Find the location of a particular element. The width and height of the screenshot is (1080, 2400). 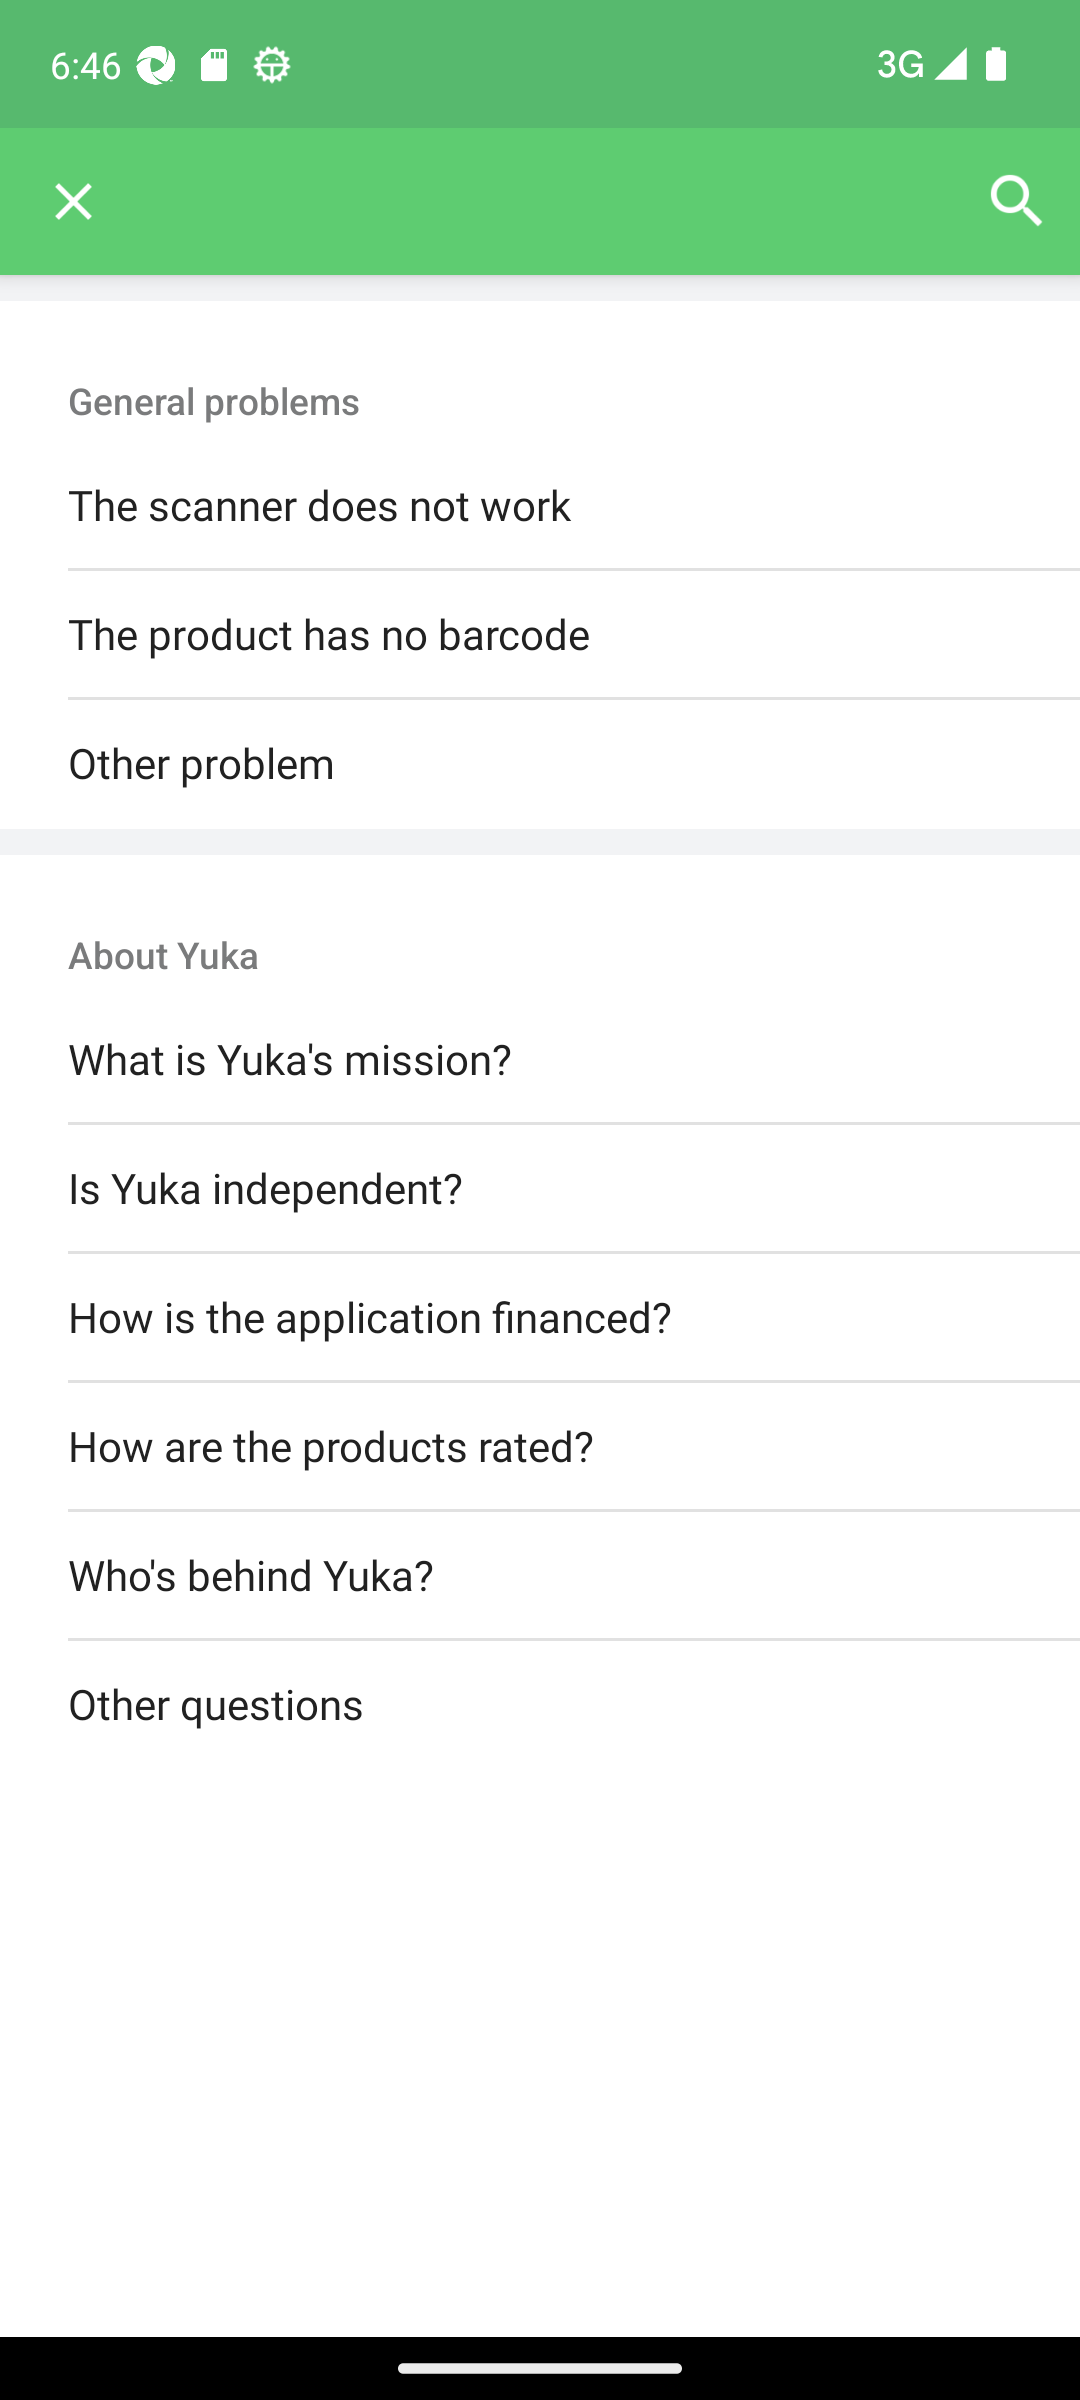

Is Yuka independent? is located at coordinates (540, 1188).